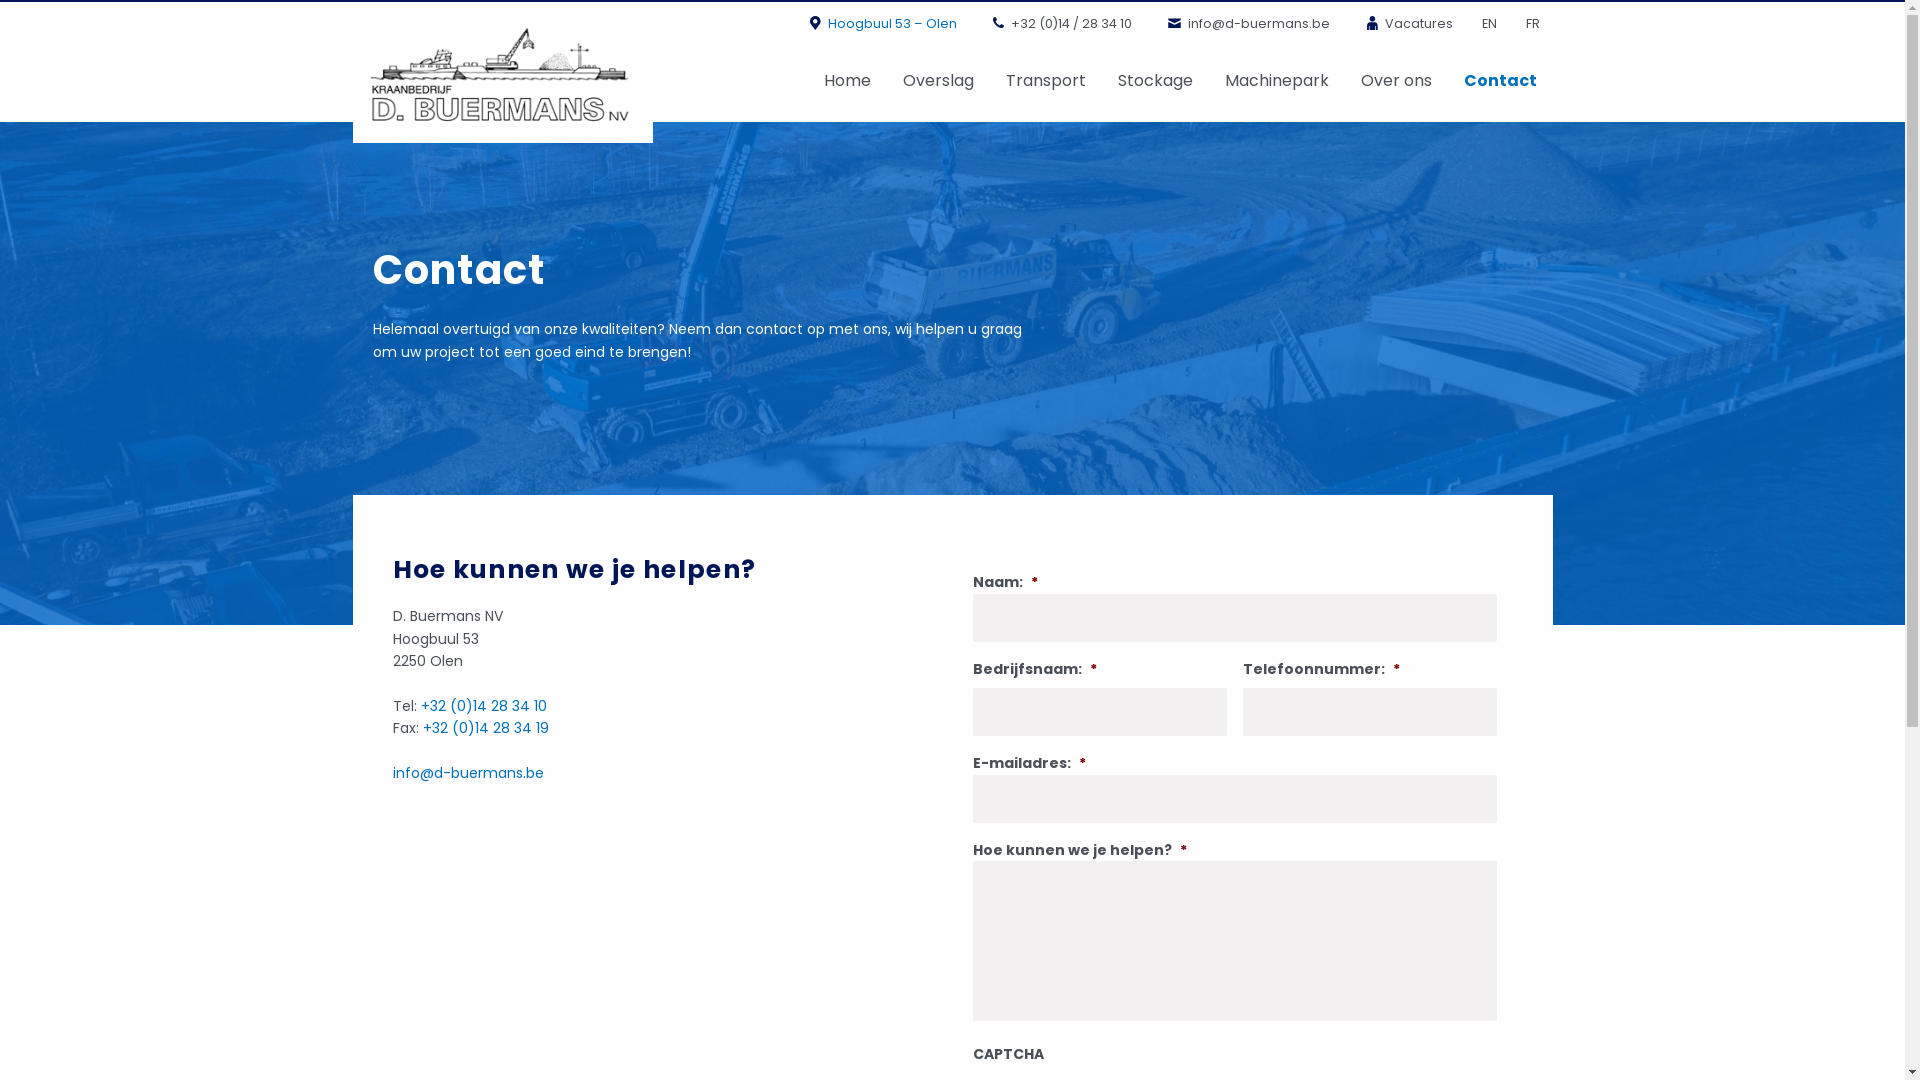  What do you see at coordinates (483, 706) in the screenshot?
I see `+32 (0)14 28 34 10` at bounding box center [483, 706].